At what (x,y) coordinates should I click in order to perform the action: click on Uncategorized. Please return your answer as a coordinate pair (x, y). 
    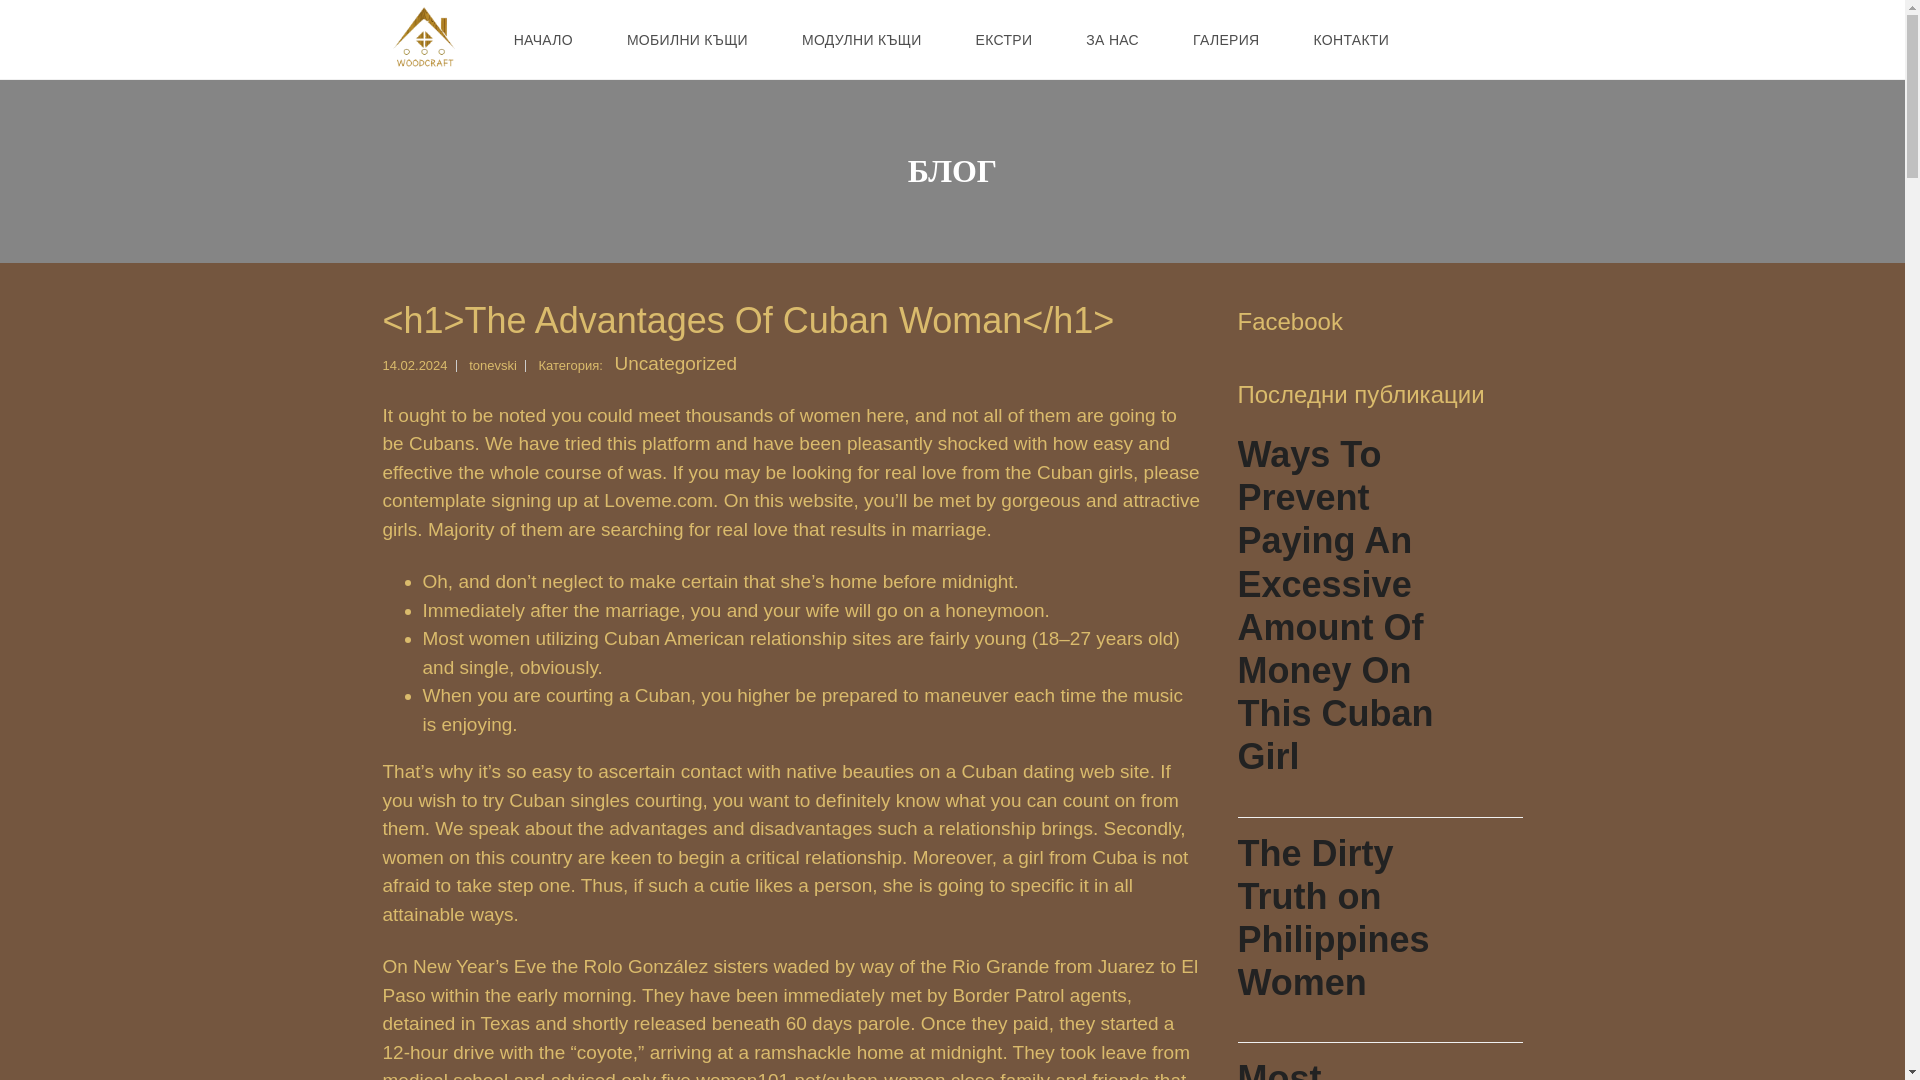
    Looking at the image, I should click on (676, 363).